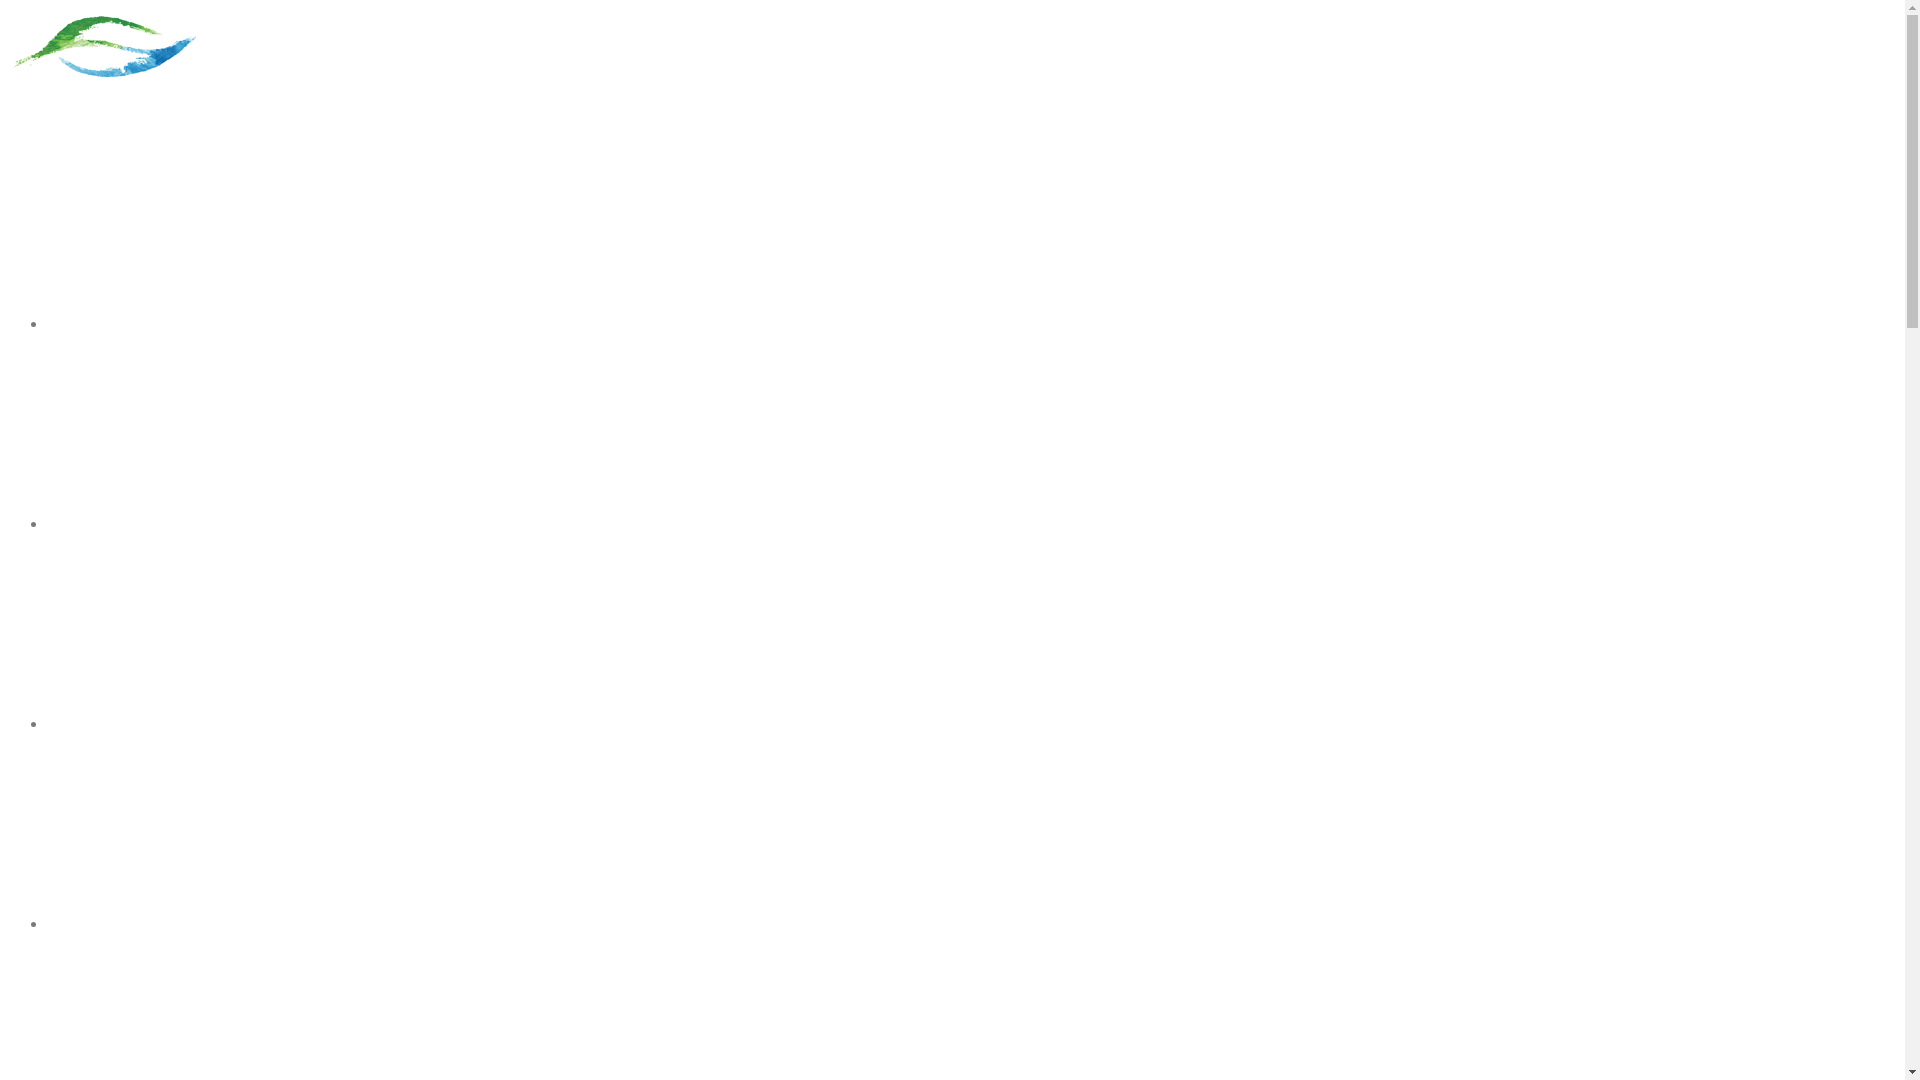  Describe the element at coordinates (73, 324) in the screenshot. I see `Home` at that location.